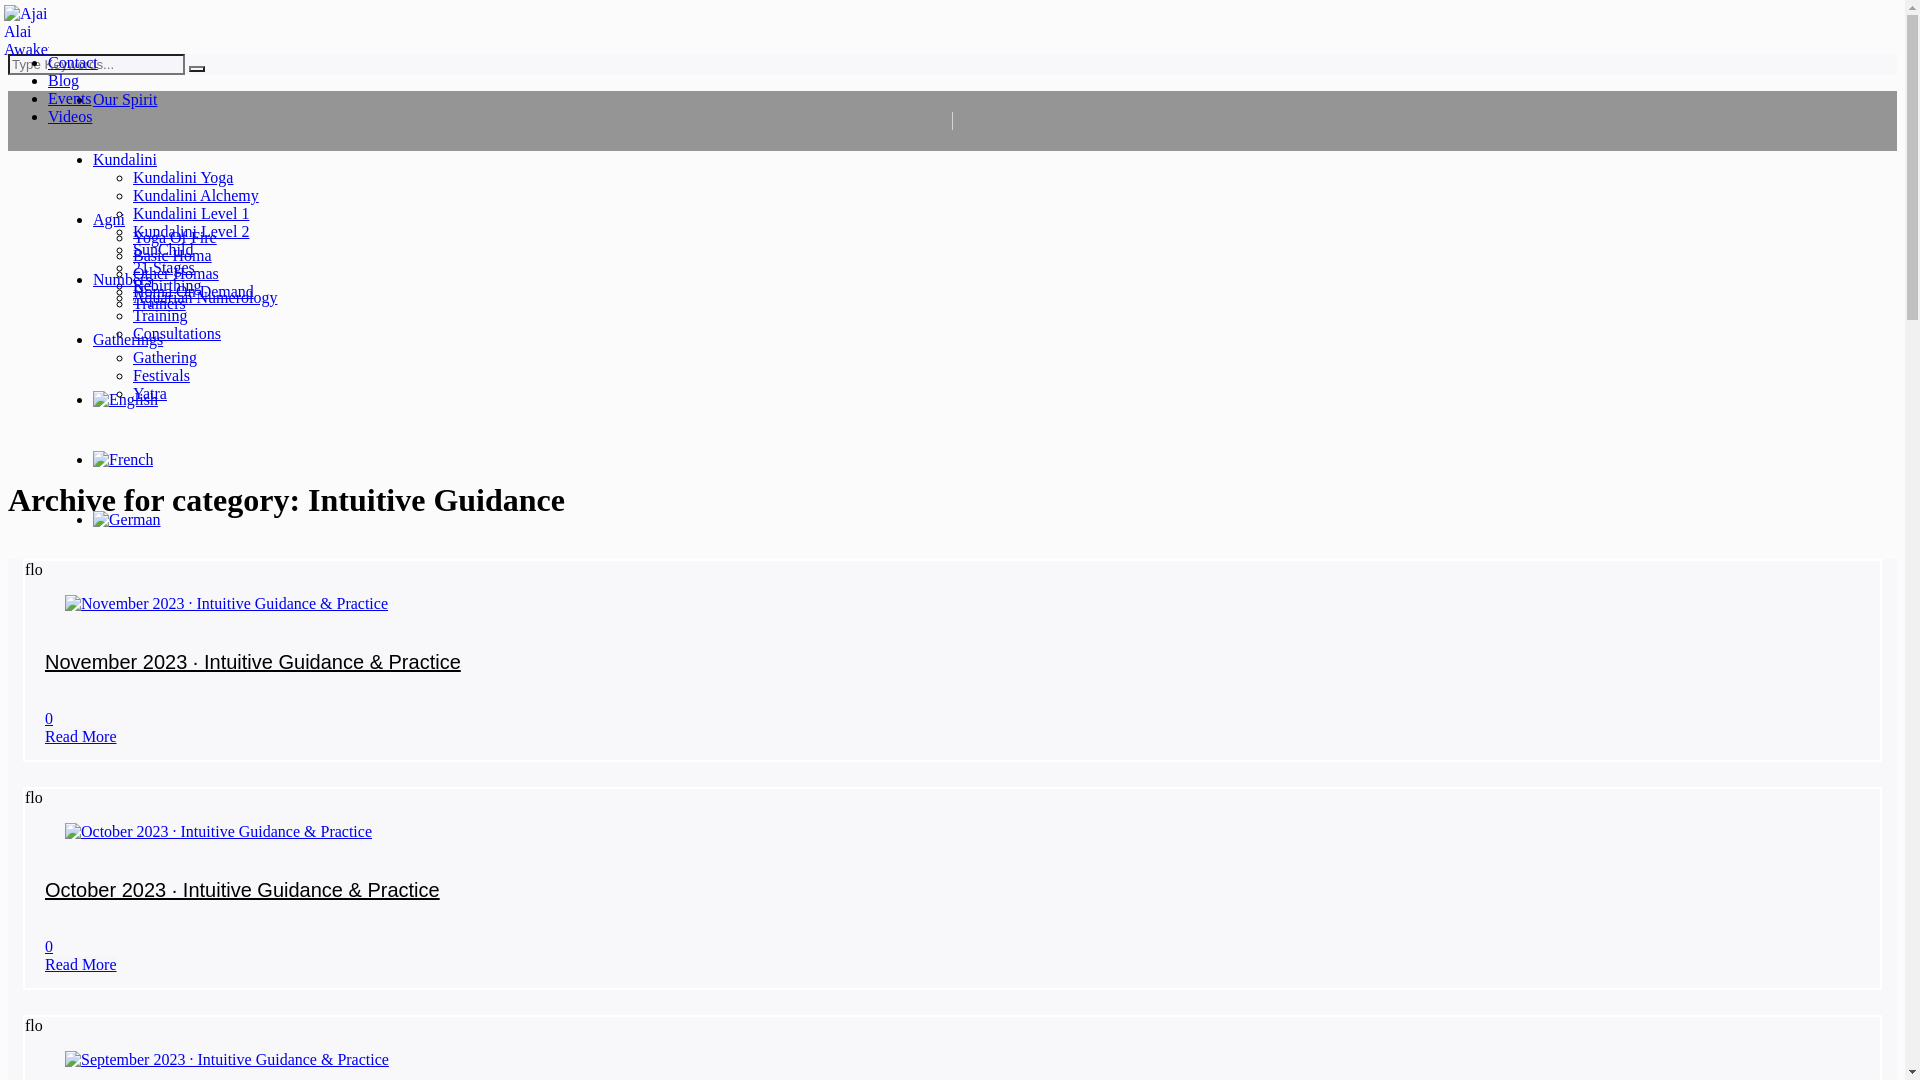  What do you see at coordinates (125, 100) in the screenshot?
I see `Our Spirit` at bounding box center [125, 100].